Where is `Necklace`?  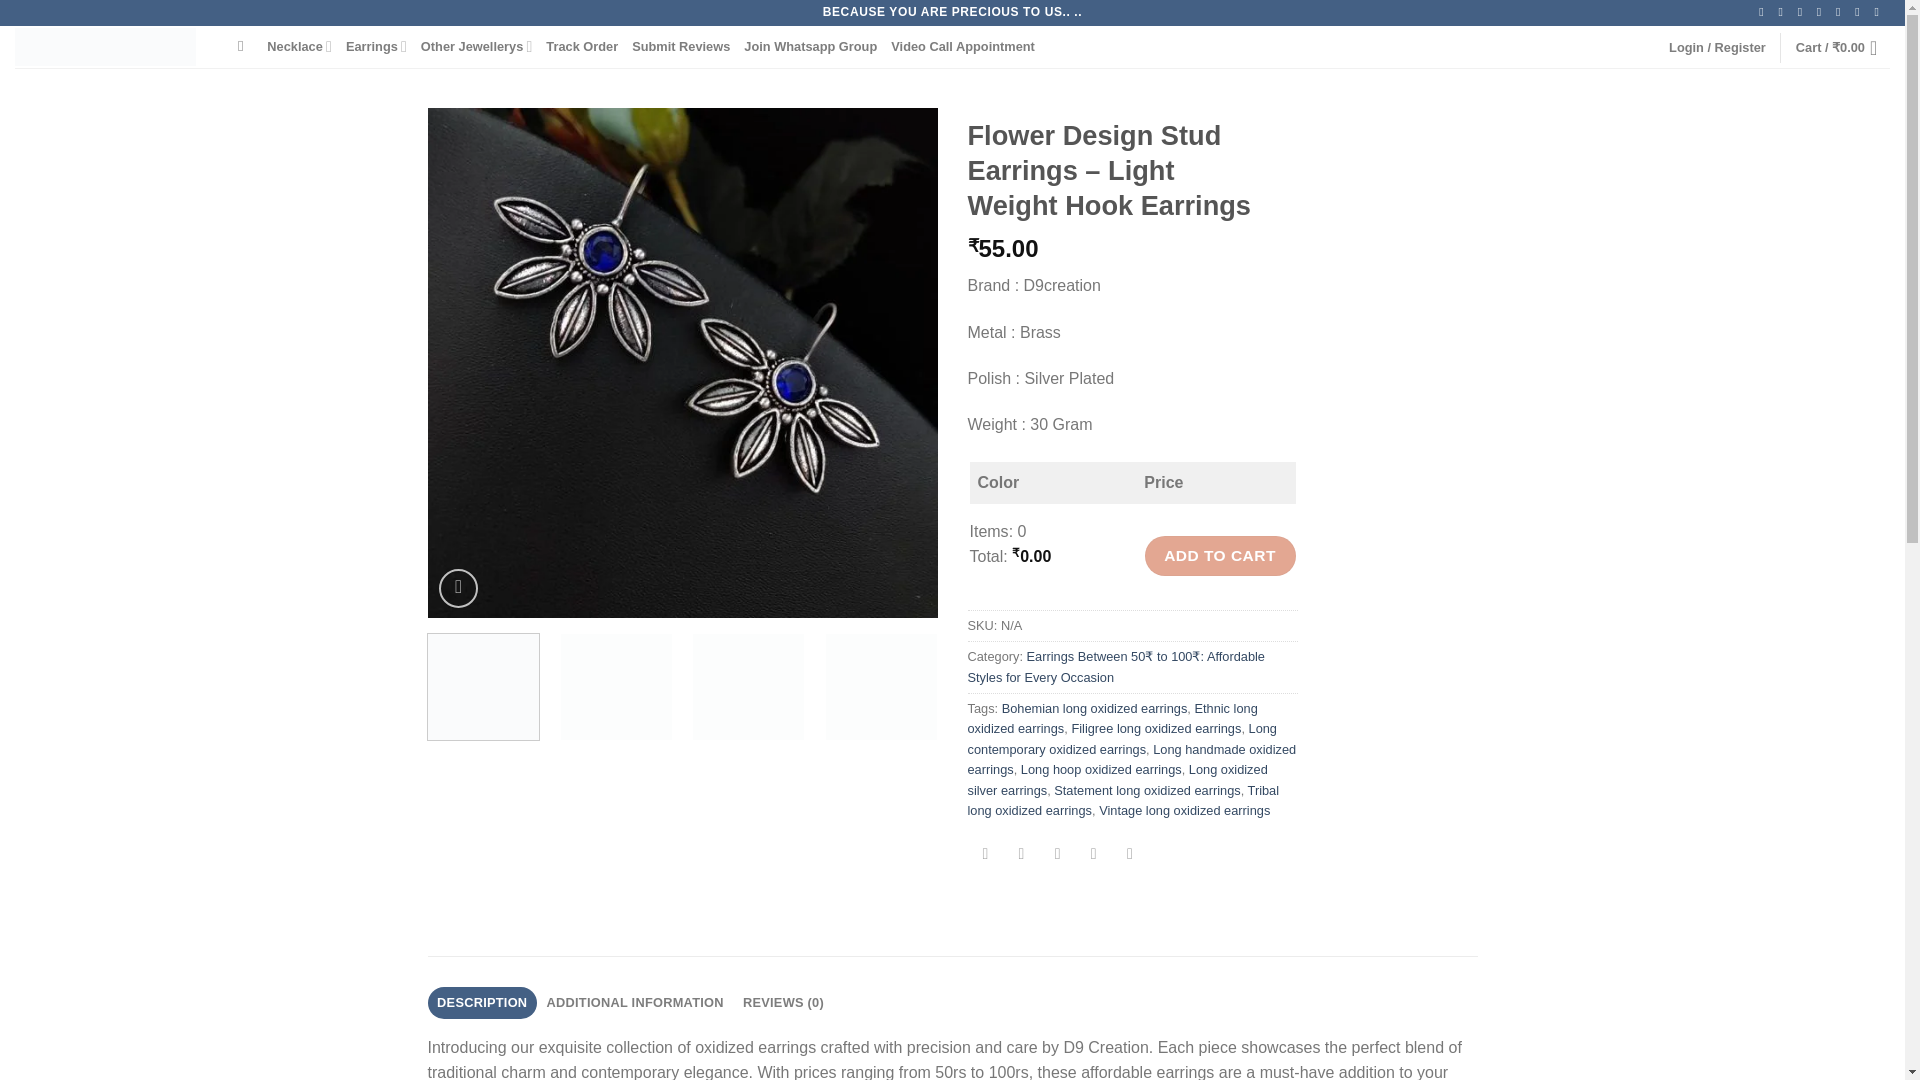 Necklace is located at coordinates (299, 46).